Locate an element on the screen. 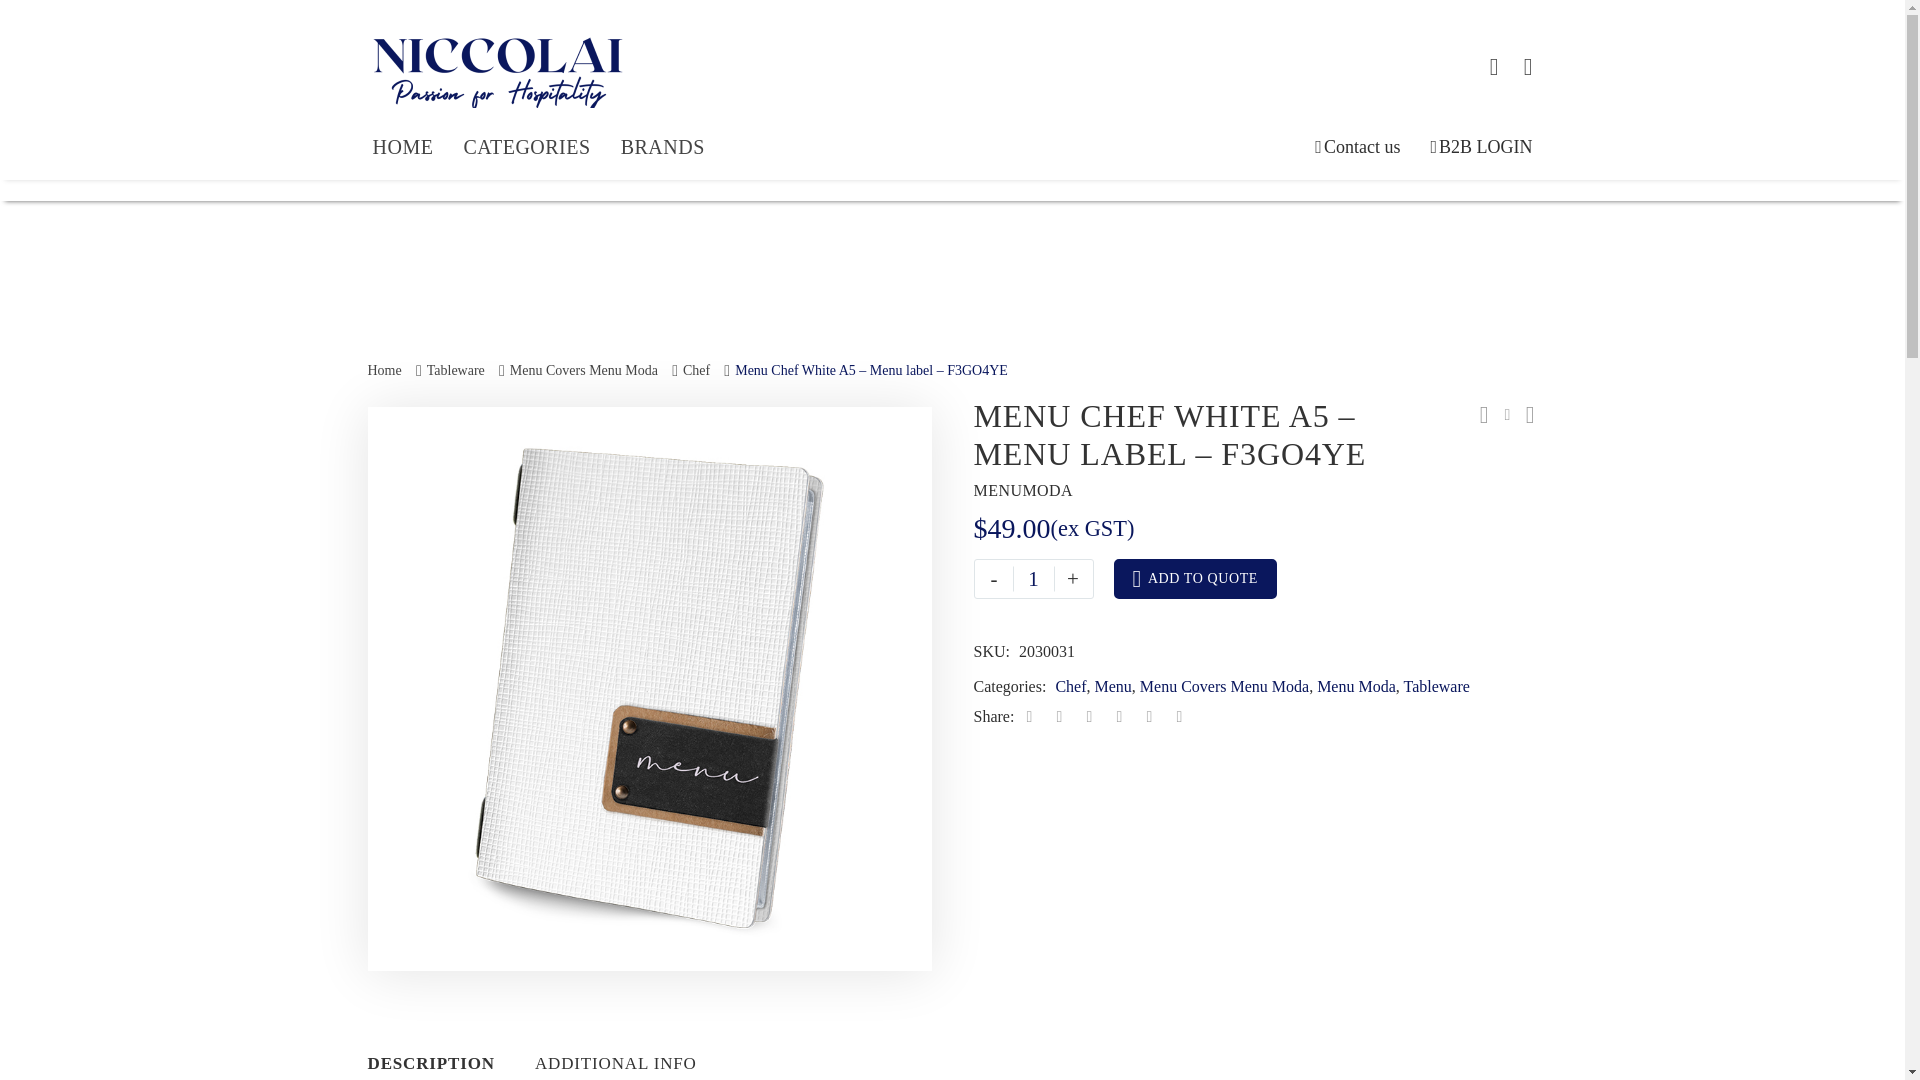 The image size is (1920, 1080). LinkedIn is located at coordinates (1148, 716).